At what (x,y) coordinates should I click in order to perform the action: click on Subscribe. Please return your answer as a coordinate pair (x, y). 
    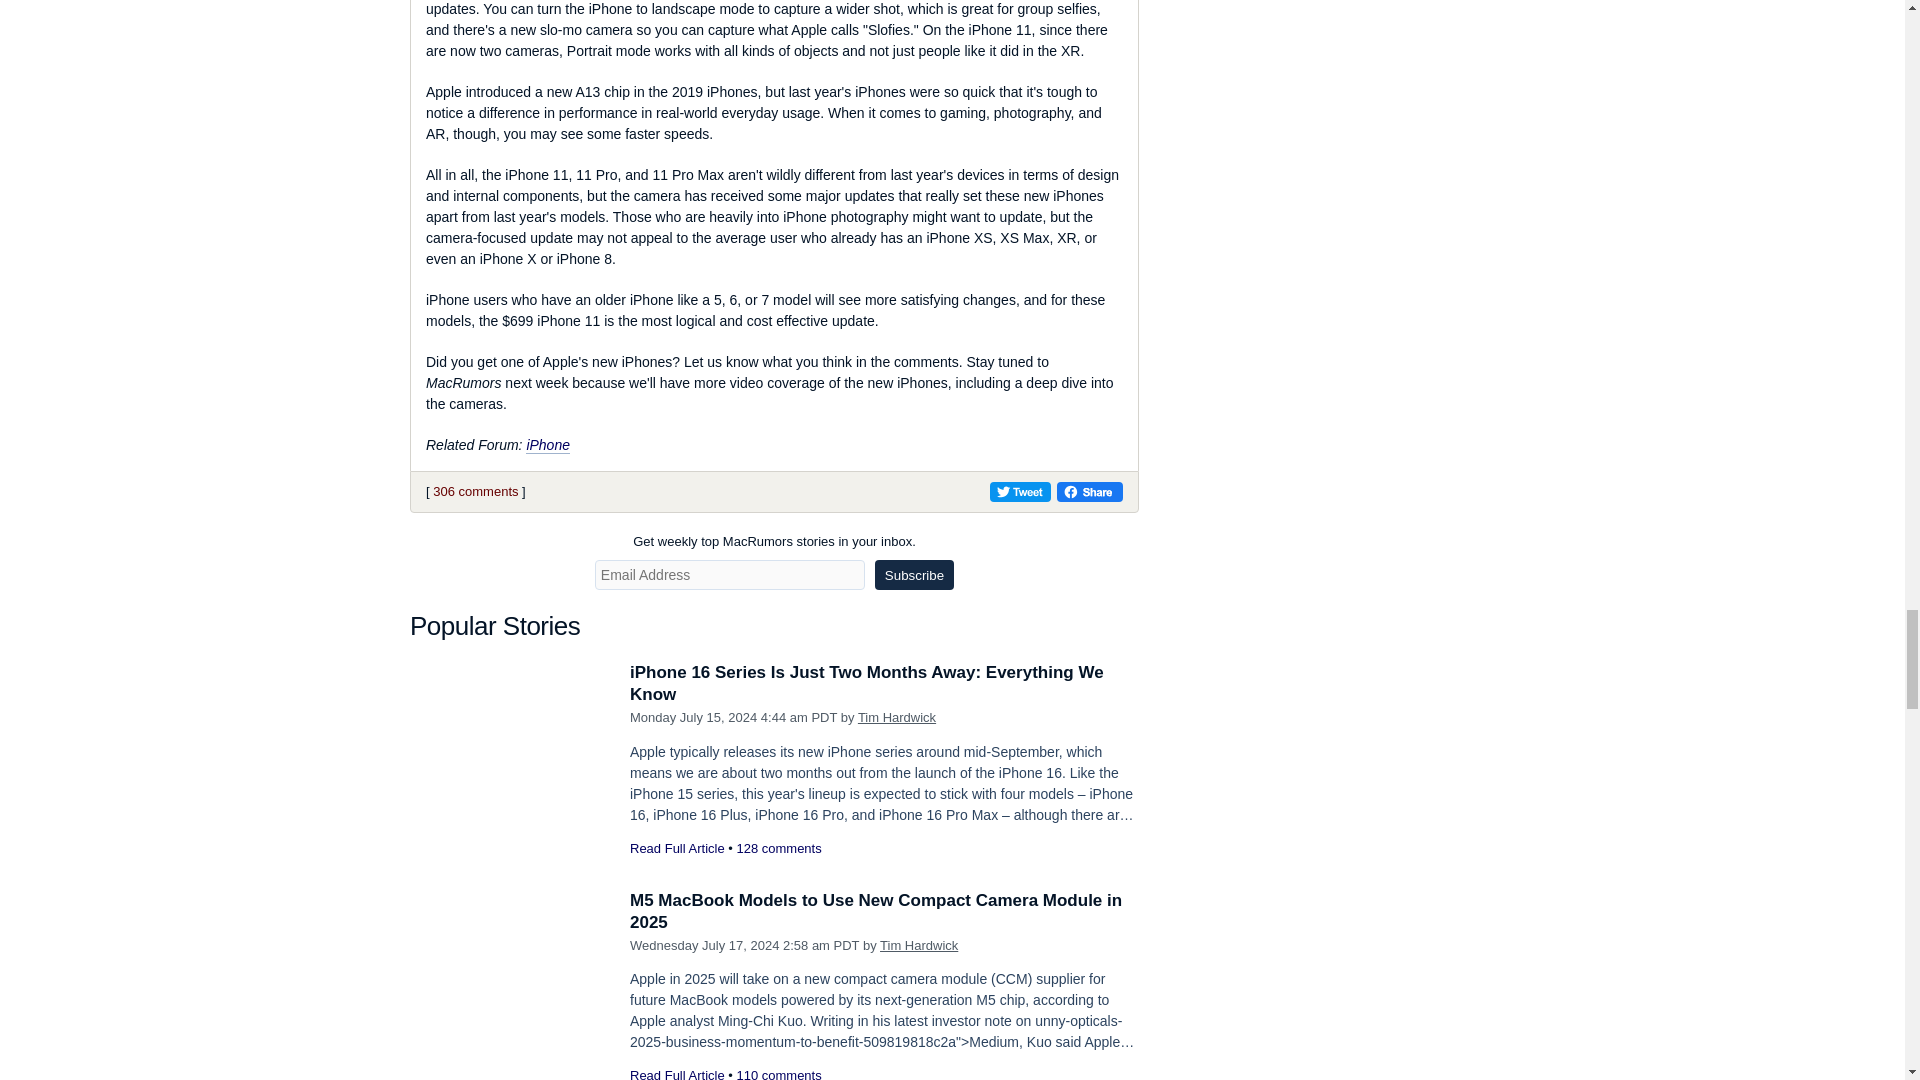
    Looking at the image, I should click on (914, 574).